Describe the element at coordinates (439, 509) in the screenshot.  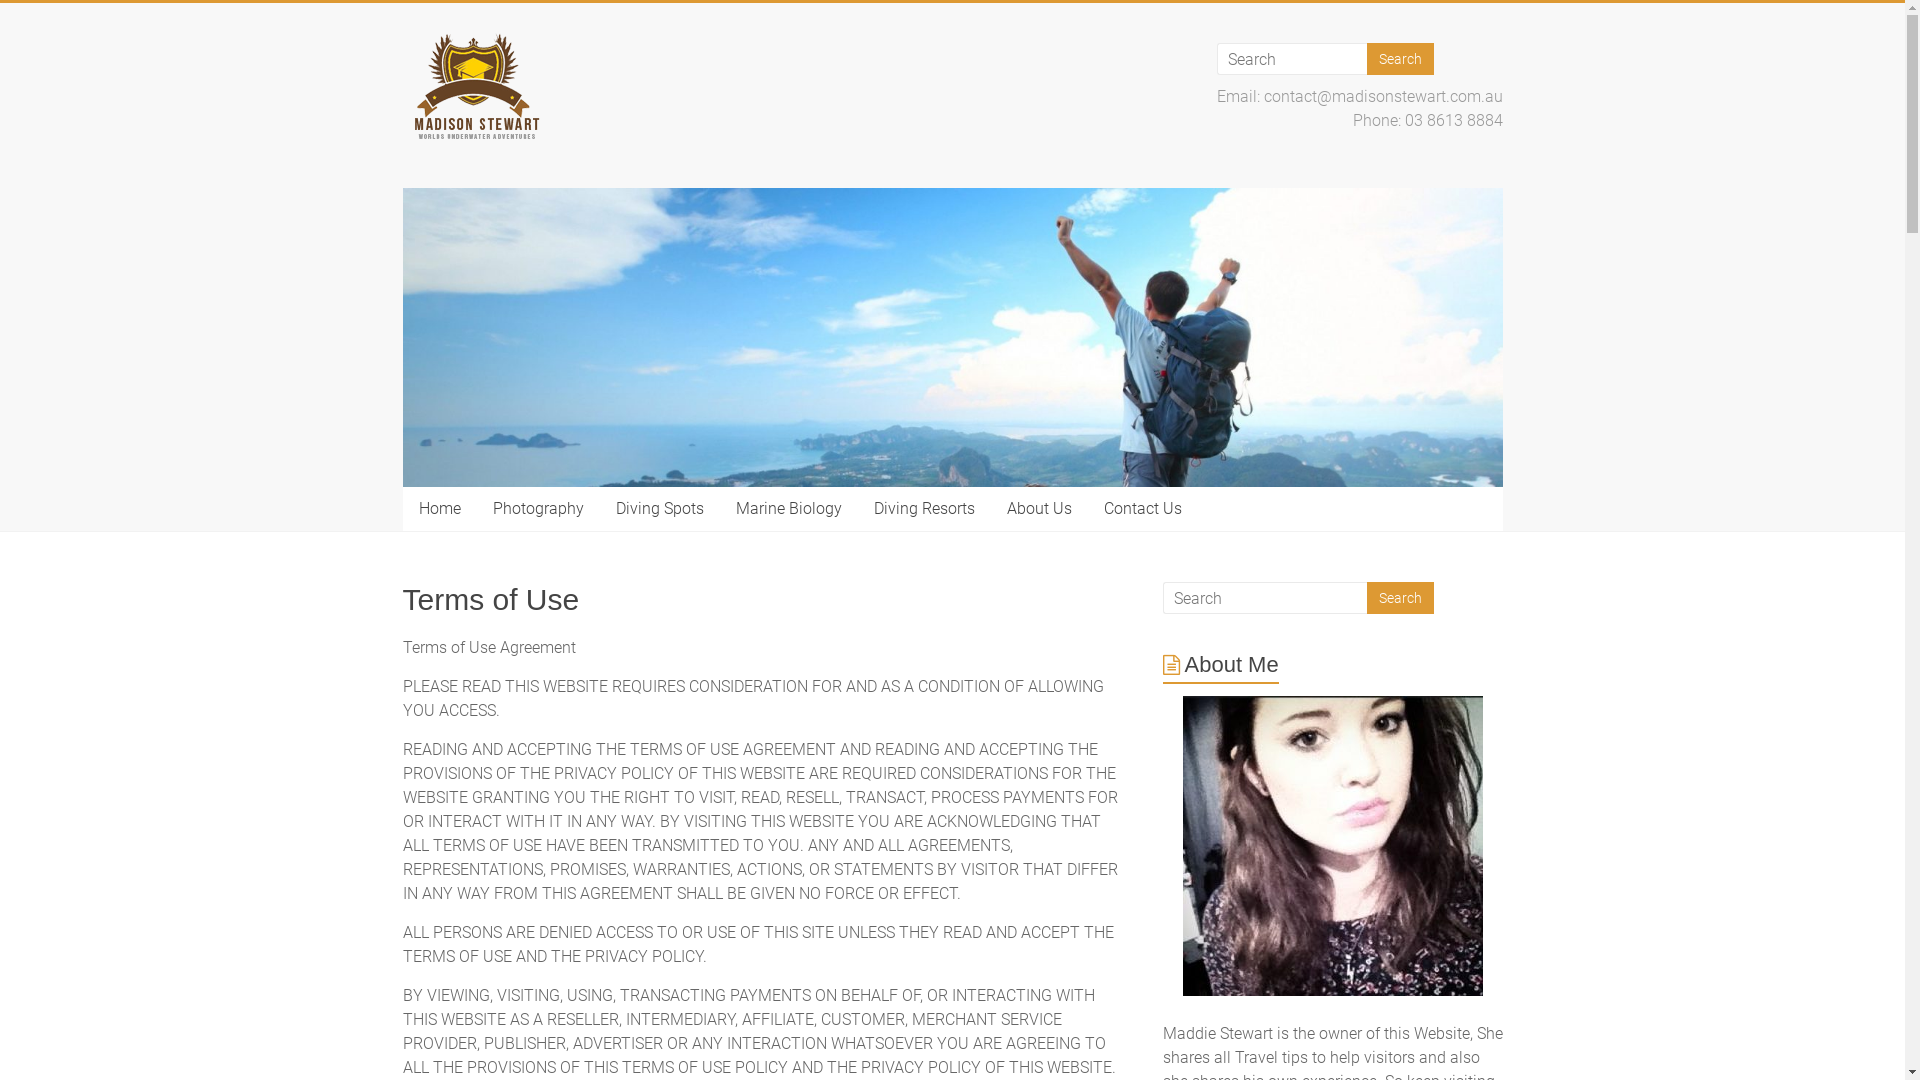
I see `Home` at that location.